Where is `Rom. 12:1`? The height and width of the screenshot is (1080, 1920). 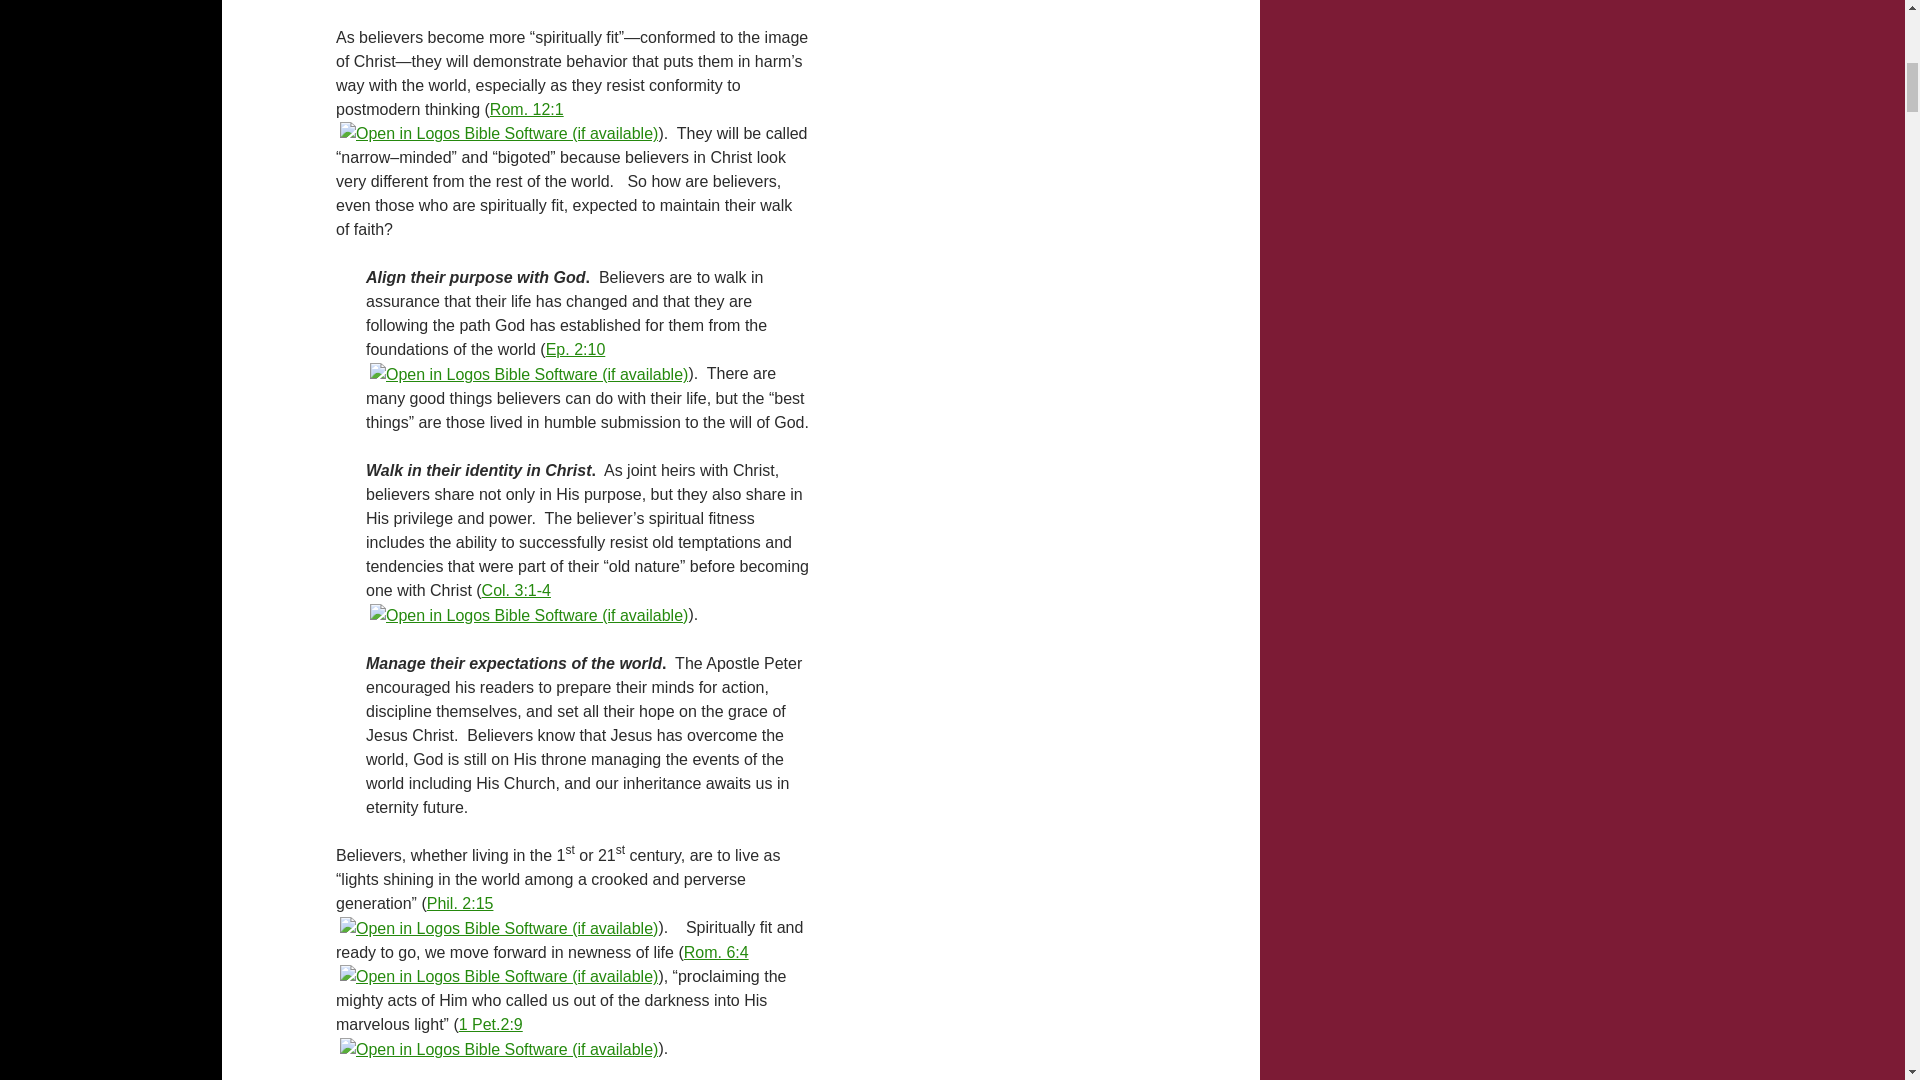 Rom. 12:1 is located at coordinates (526, 108).